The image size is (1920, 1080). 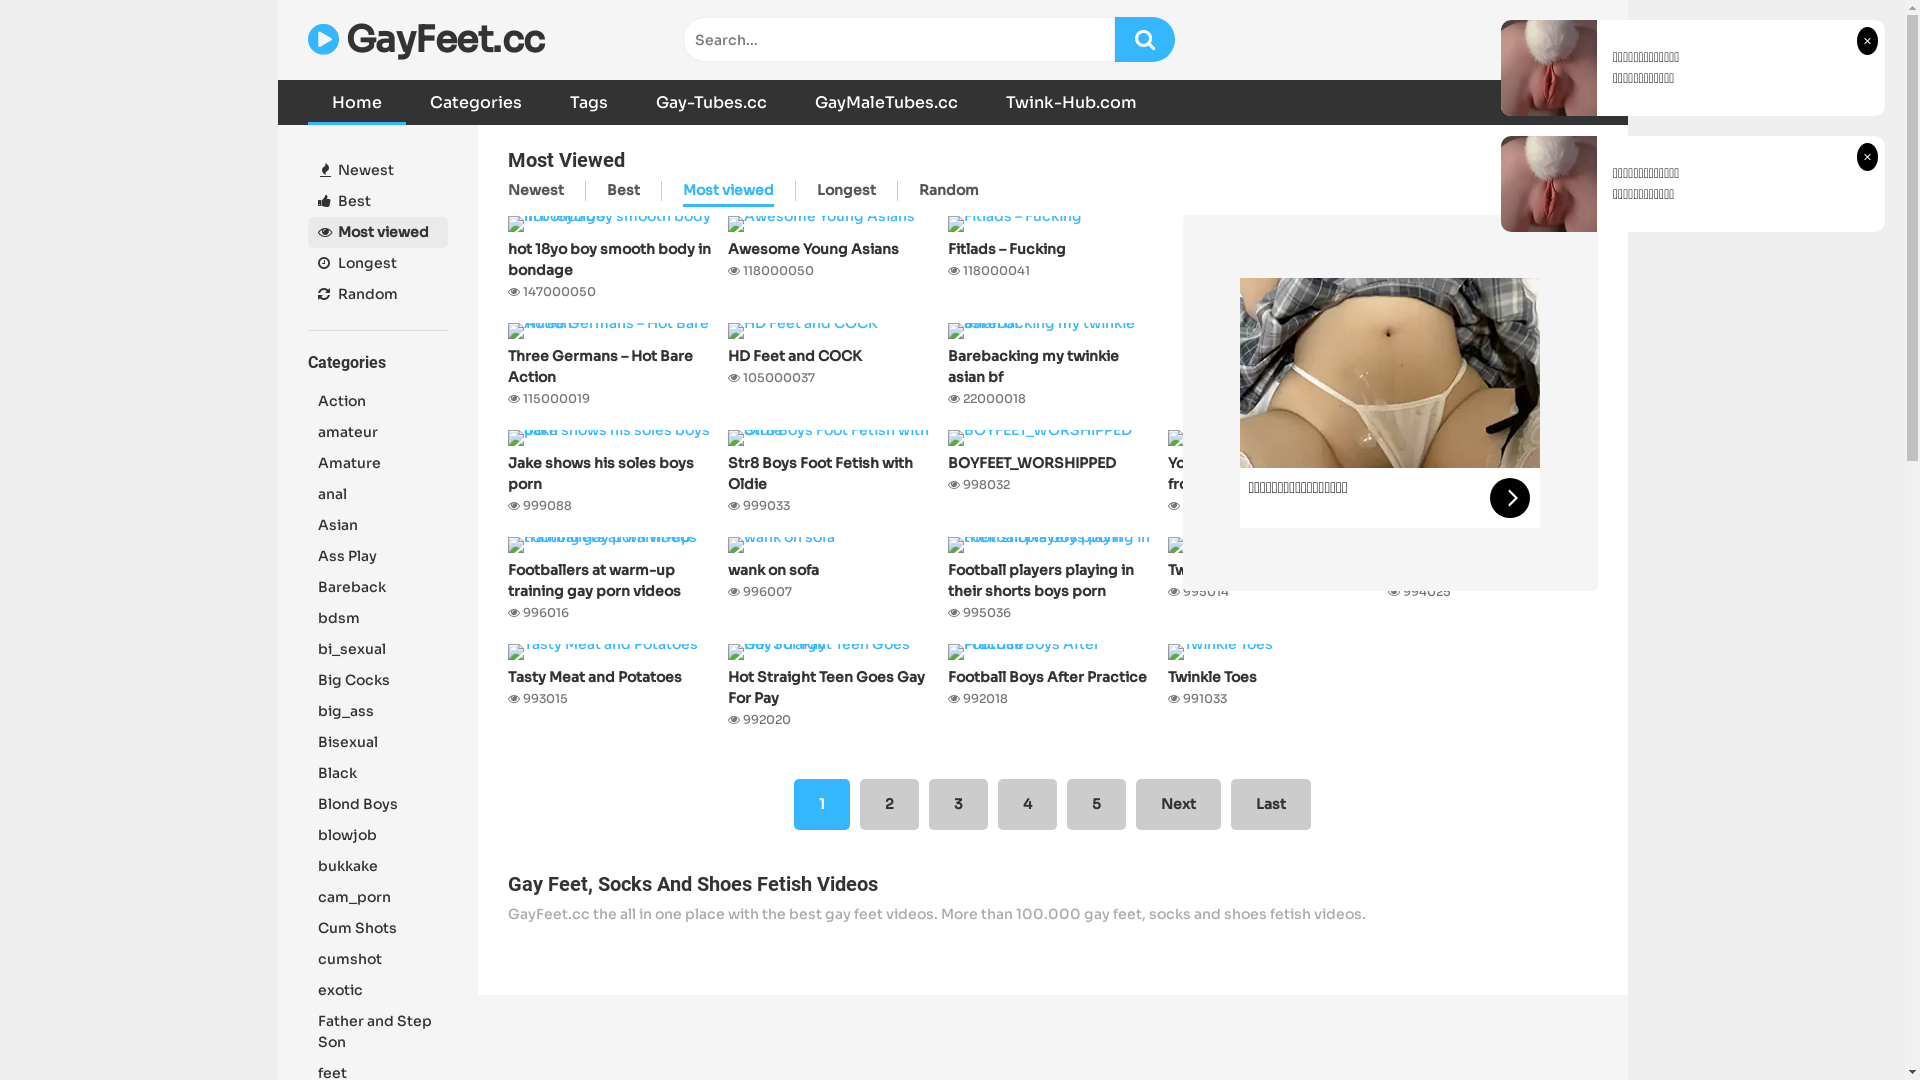 I want to click on Bareback, so click(x=378, y=588).